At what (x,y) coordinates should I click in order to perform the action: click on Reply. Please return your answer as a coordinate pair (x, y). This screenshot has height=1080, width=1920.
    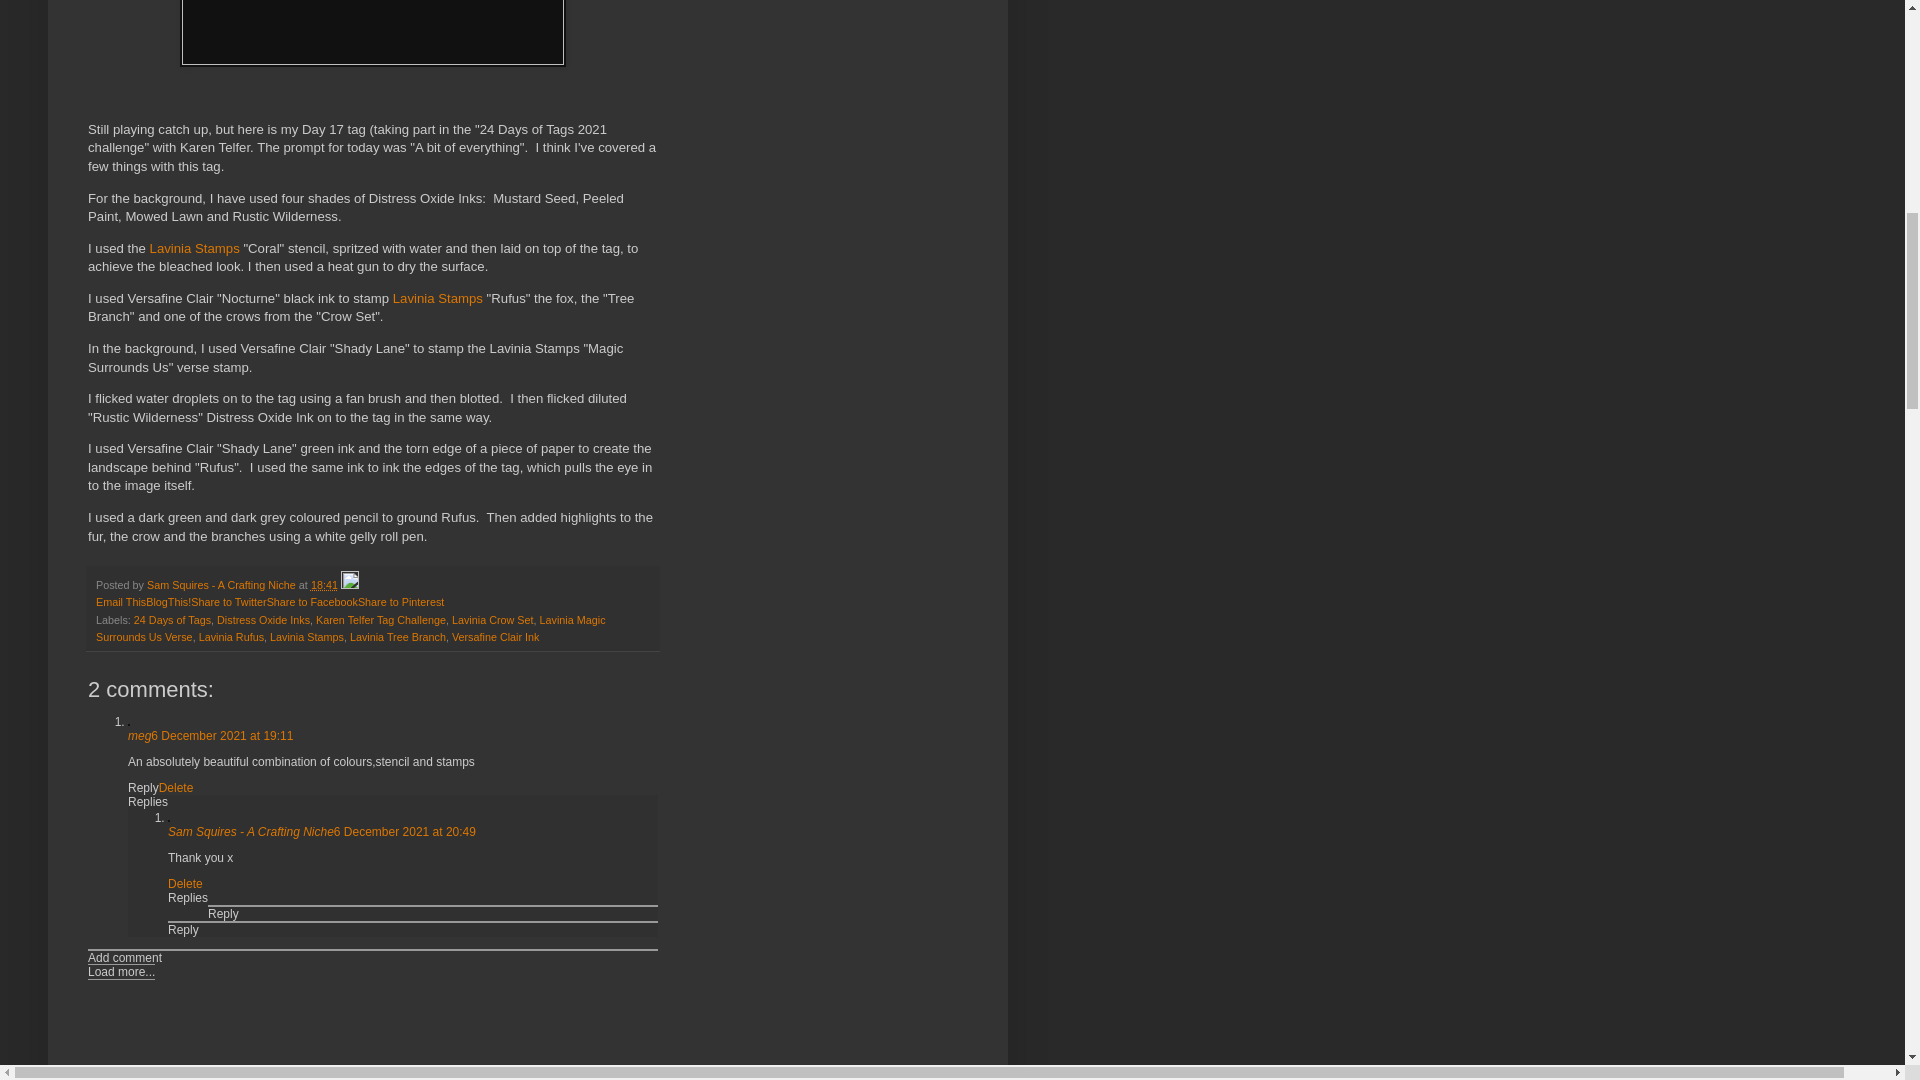
    Looking at the image, I should click on (144, 787).